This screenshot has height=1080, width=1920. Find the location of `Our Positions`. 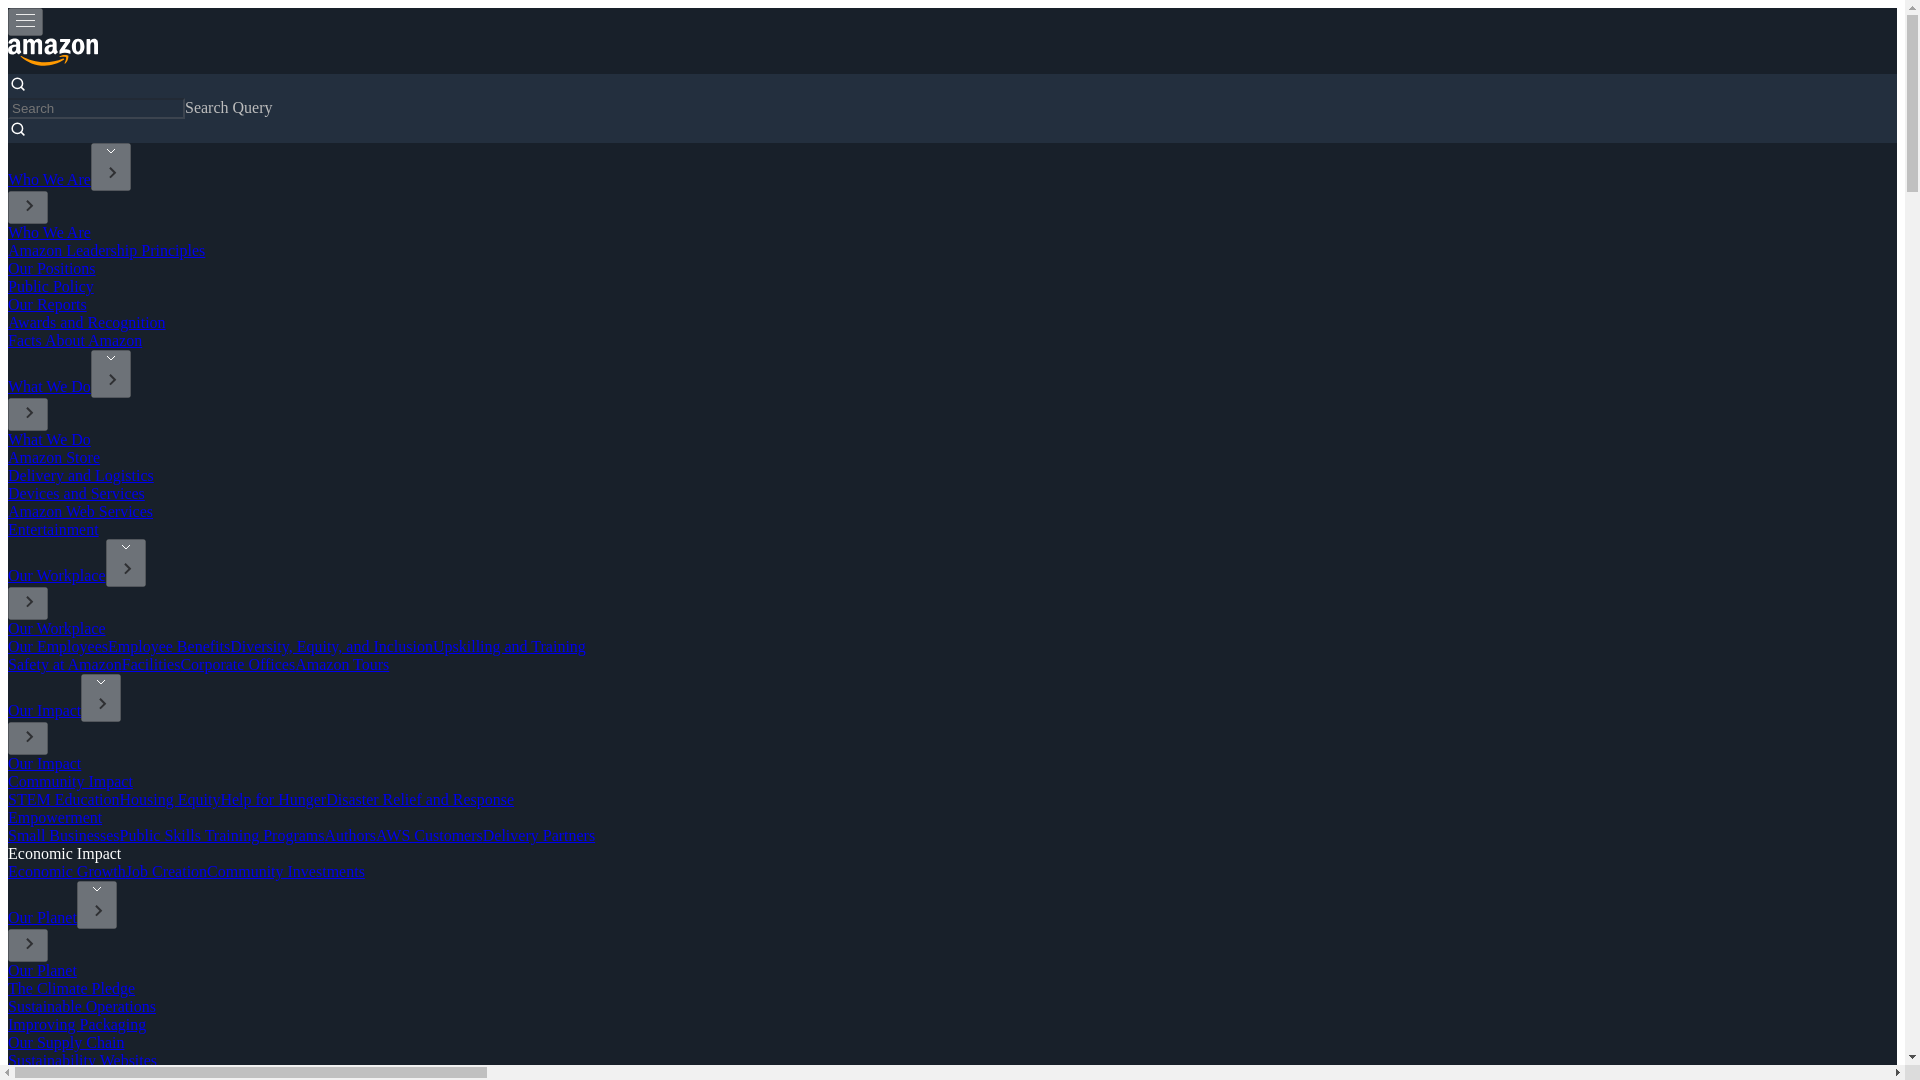

Our Positions is located at coordinates (52, 268).